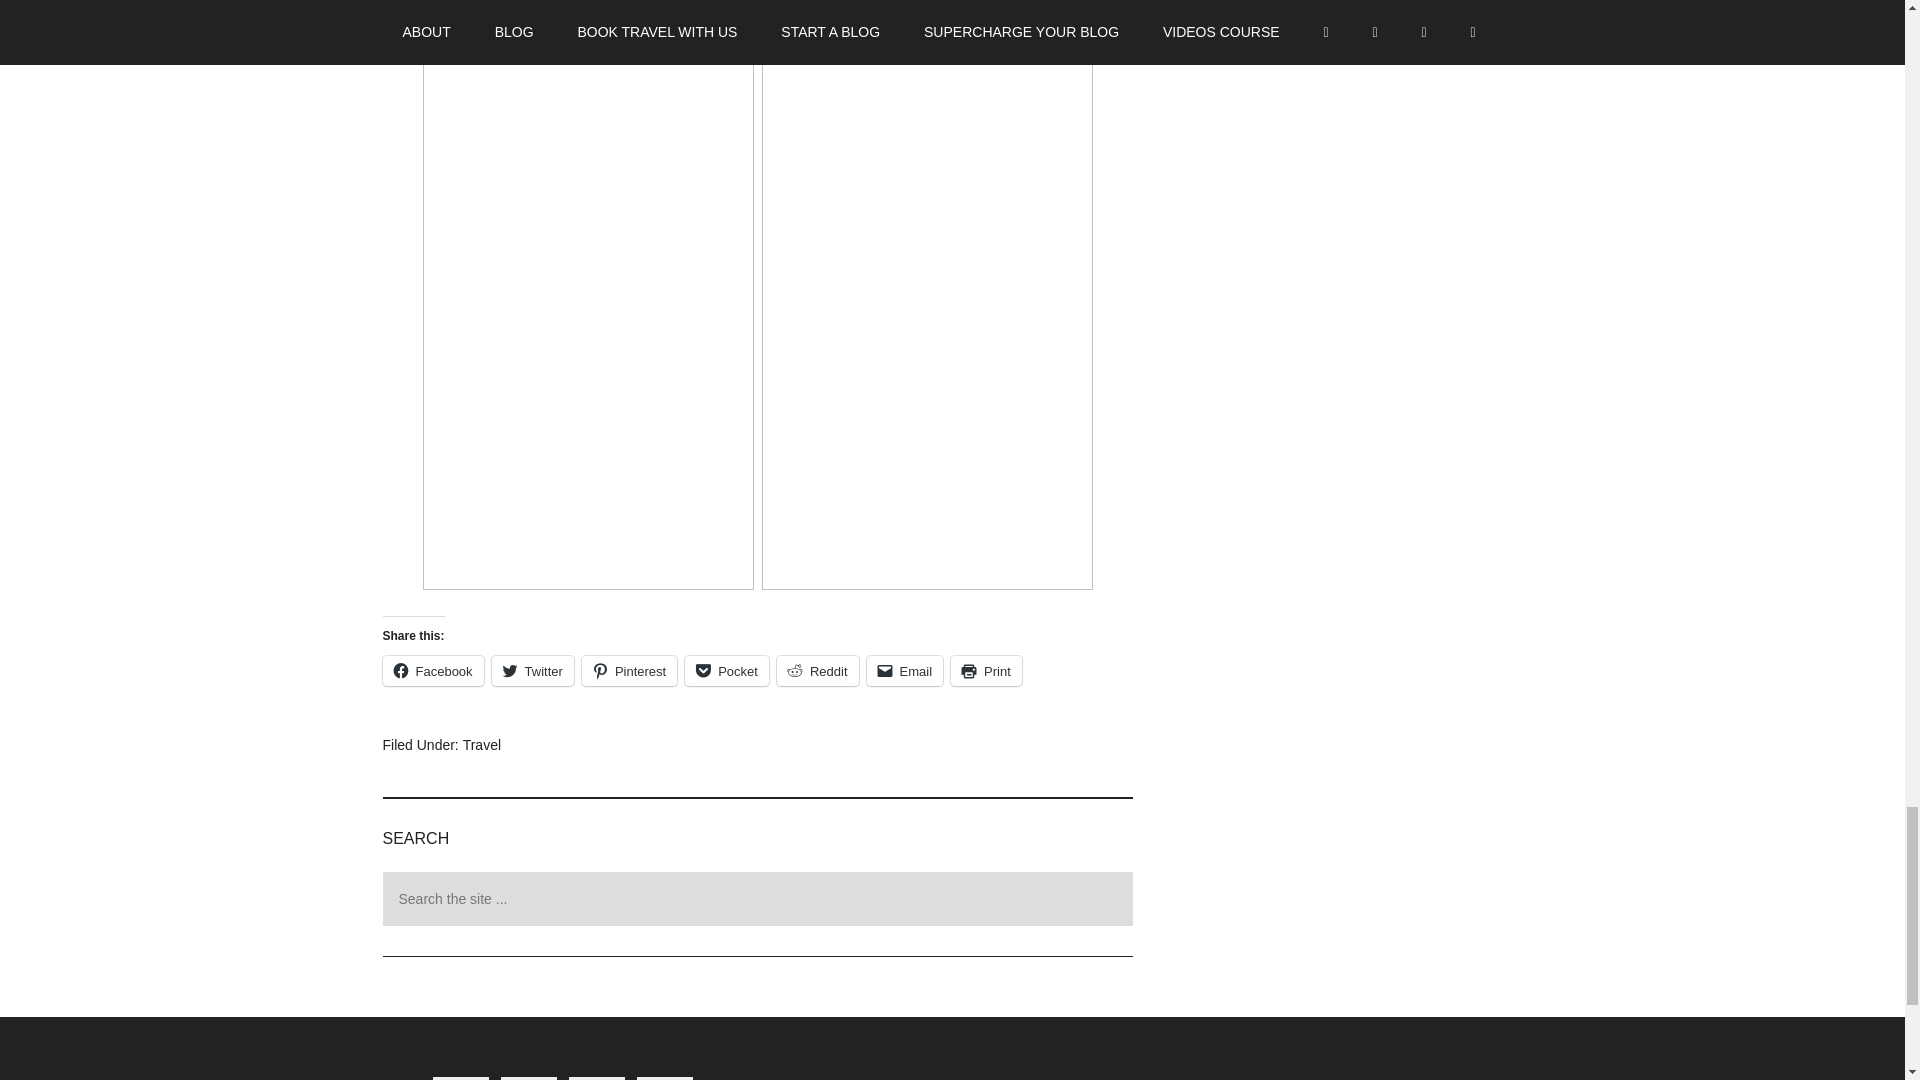 This screenshot has width=1920, height=1080. Describe the element at coordinates (818, 670) in the screenshot. I see `Click to share on Reddit` at that location.